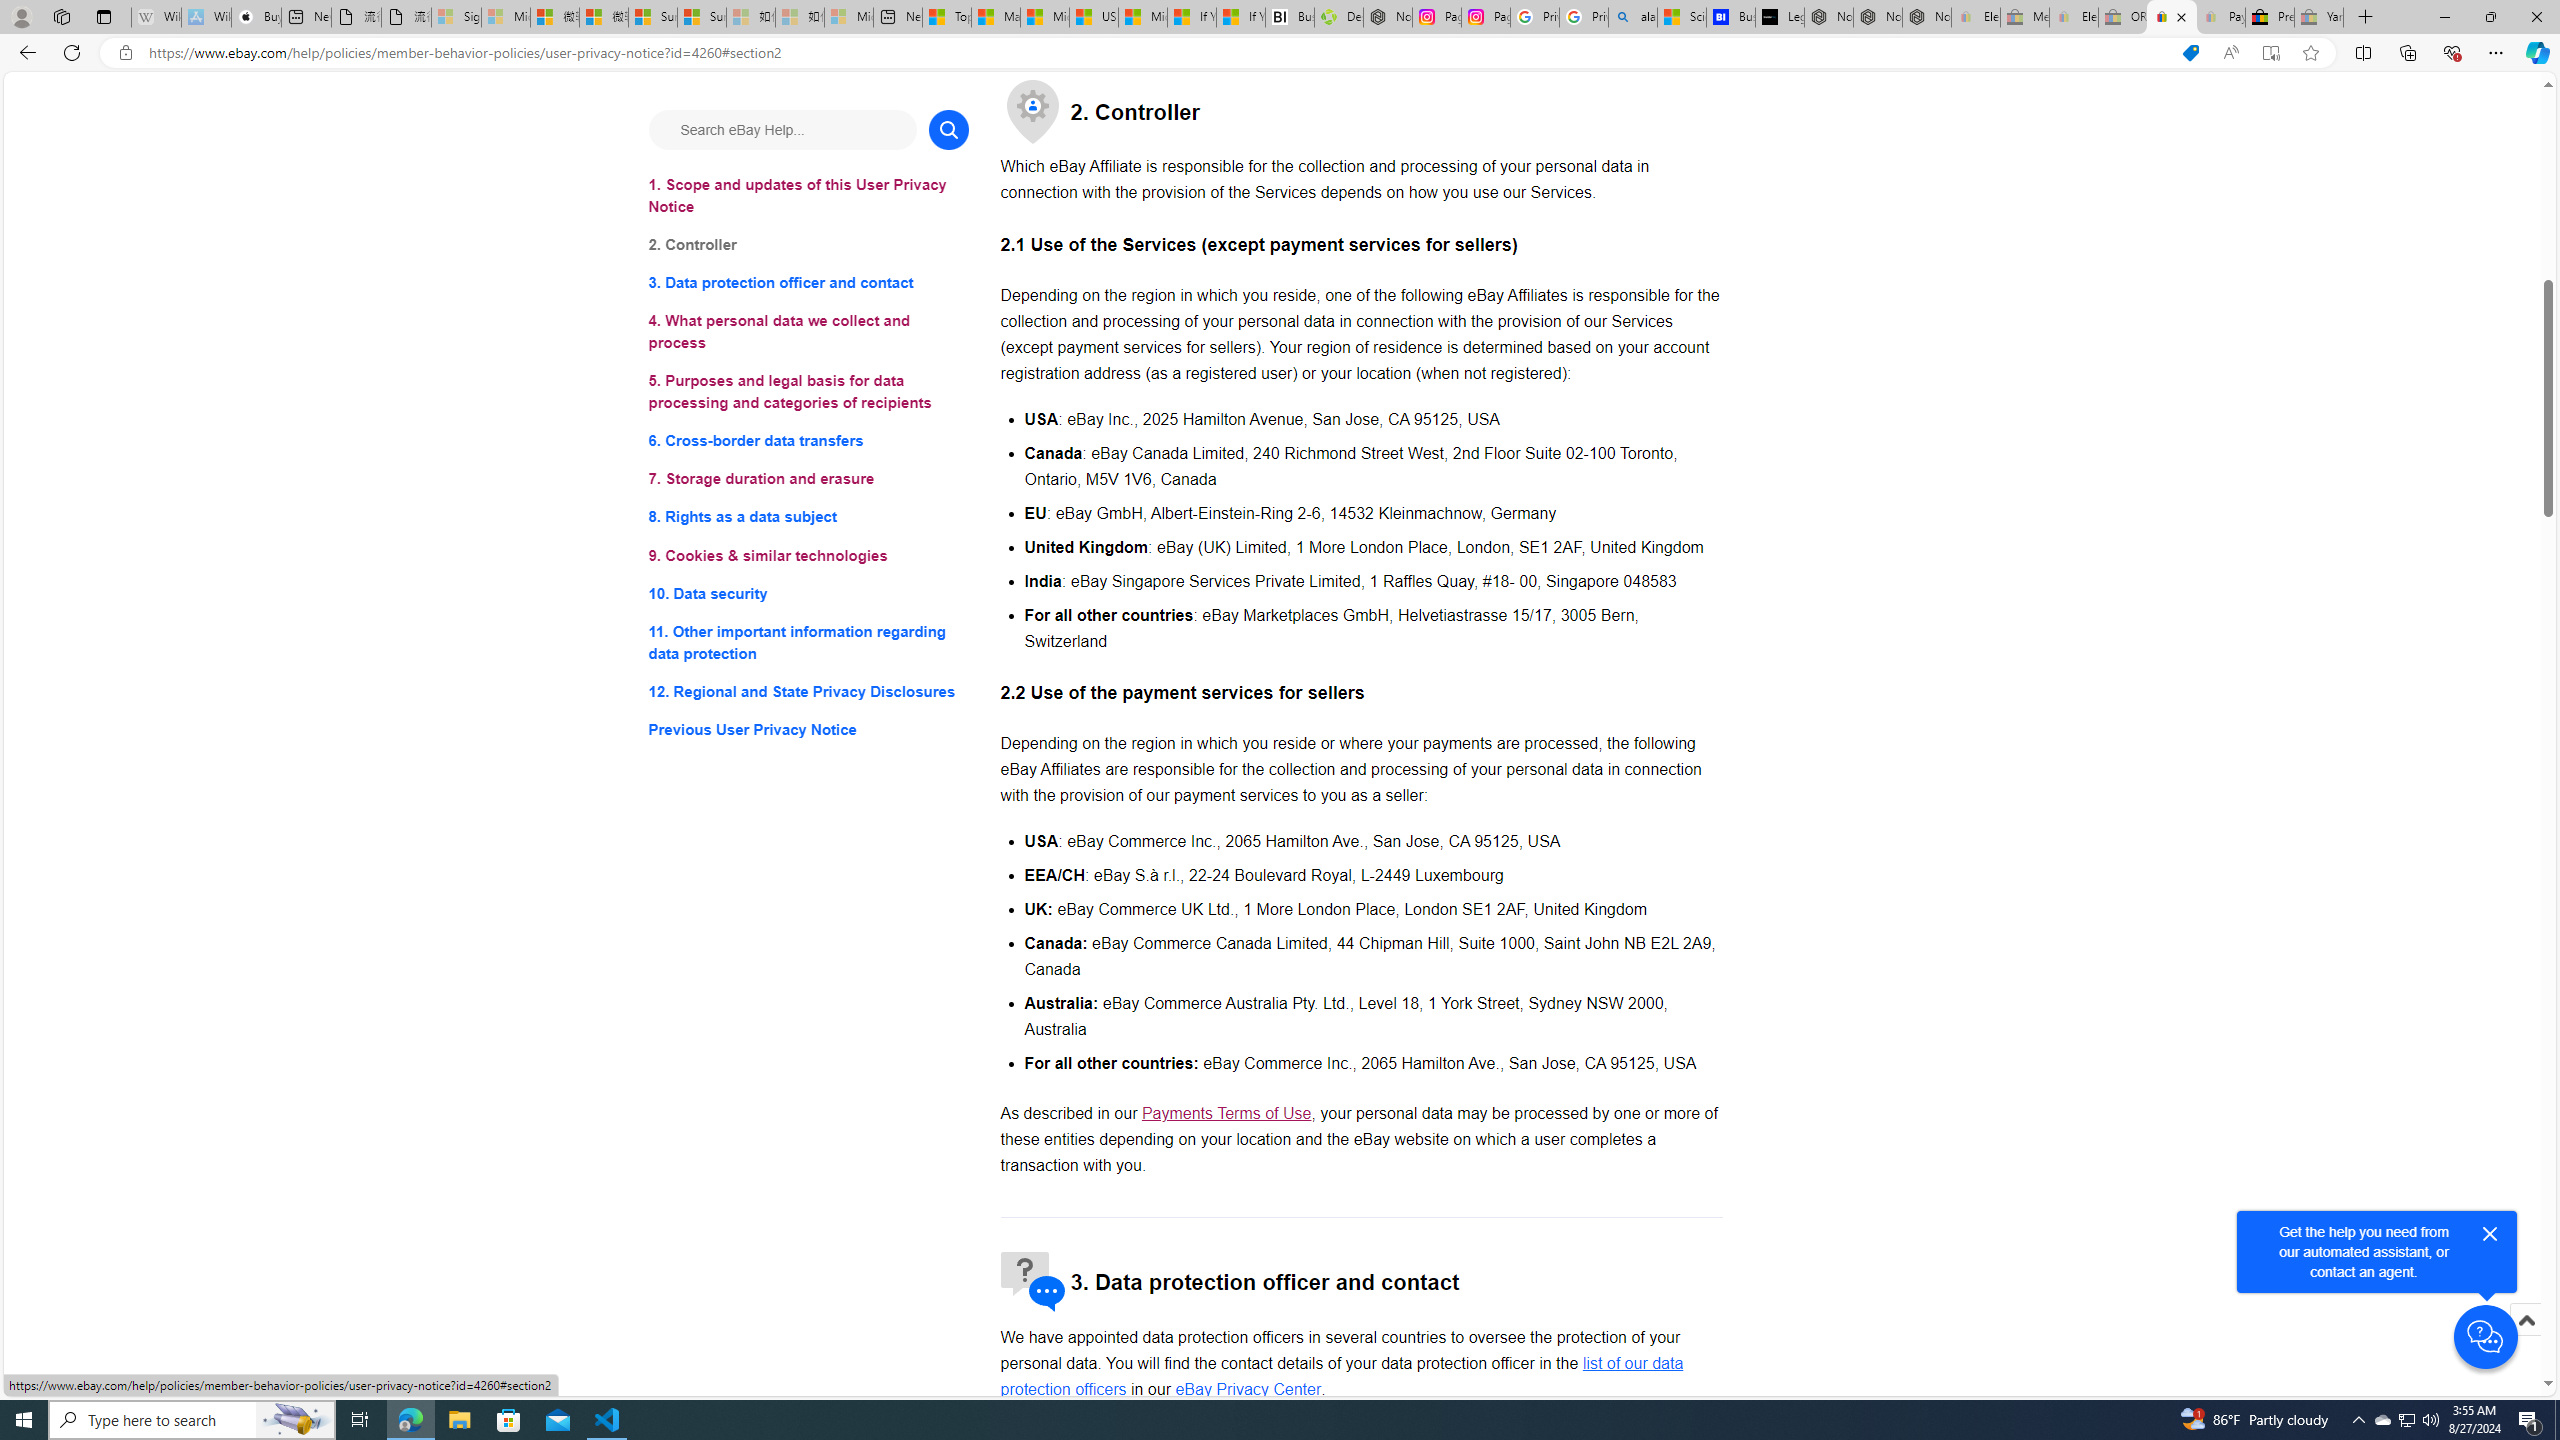  What do you see at coordinates (2172, 17) in the screenshot?
I see `User Privacy Notice | eBay` at bounding box center [2172, 17].